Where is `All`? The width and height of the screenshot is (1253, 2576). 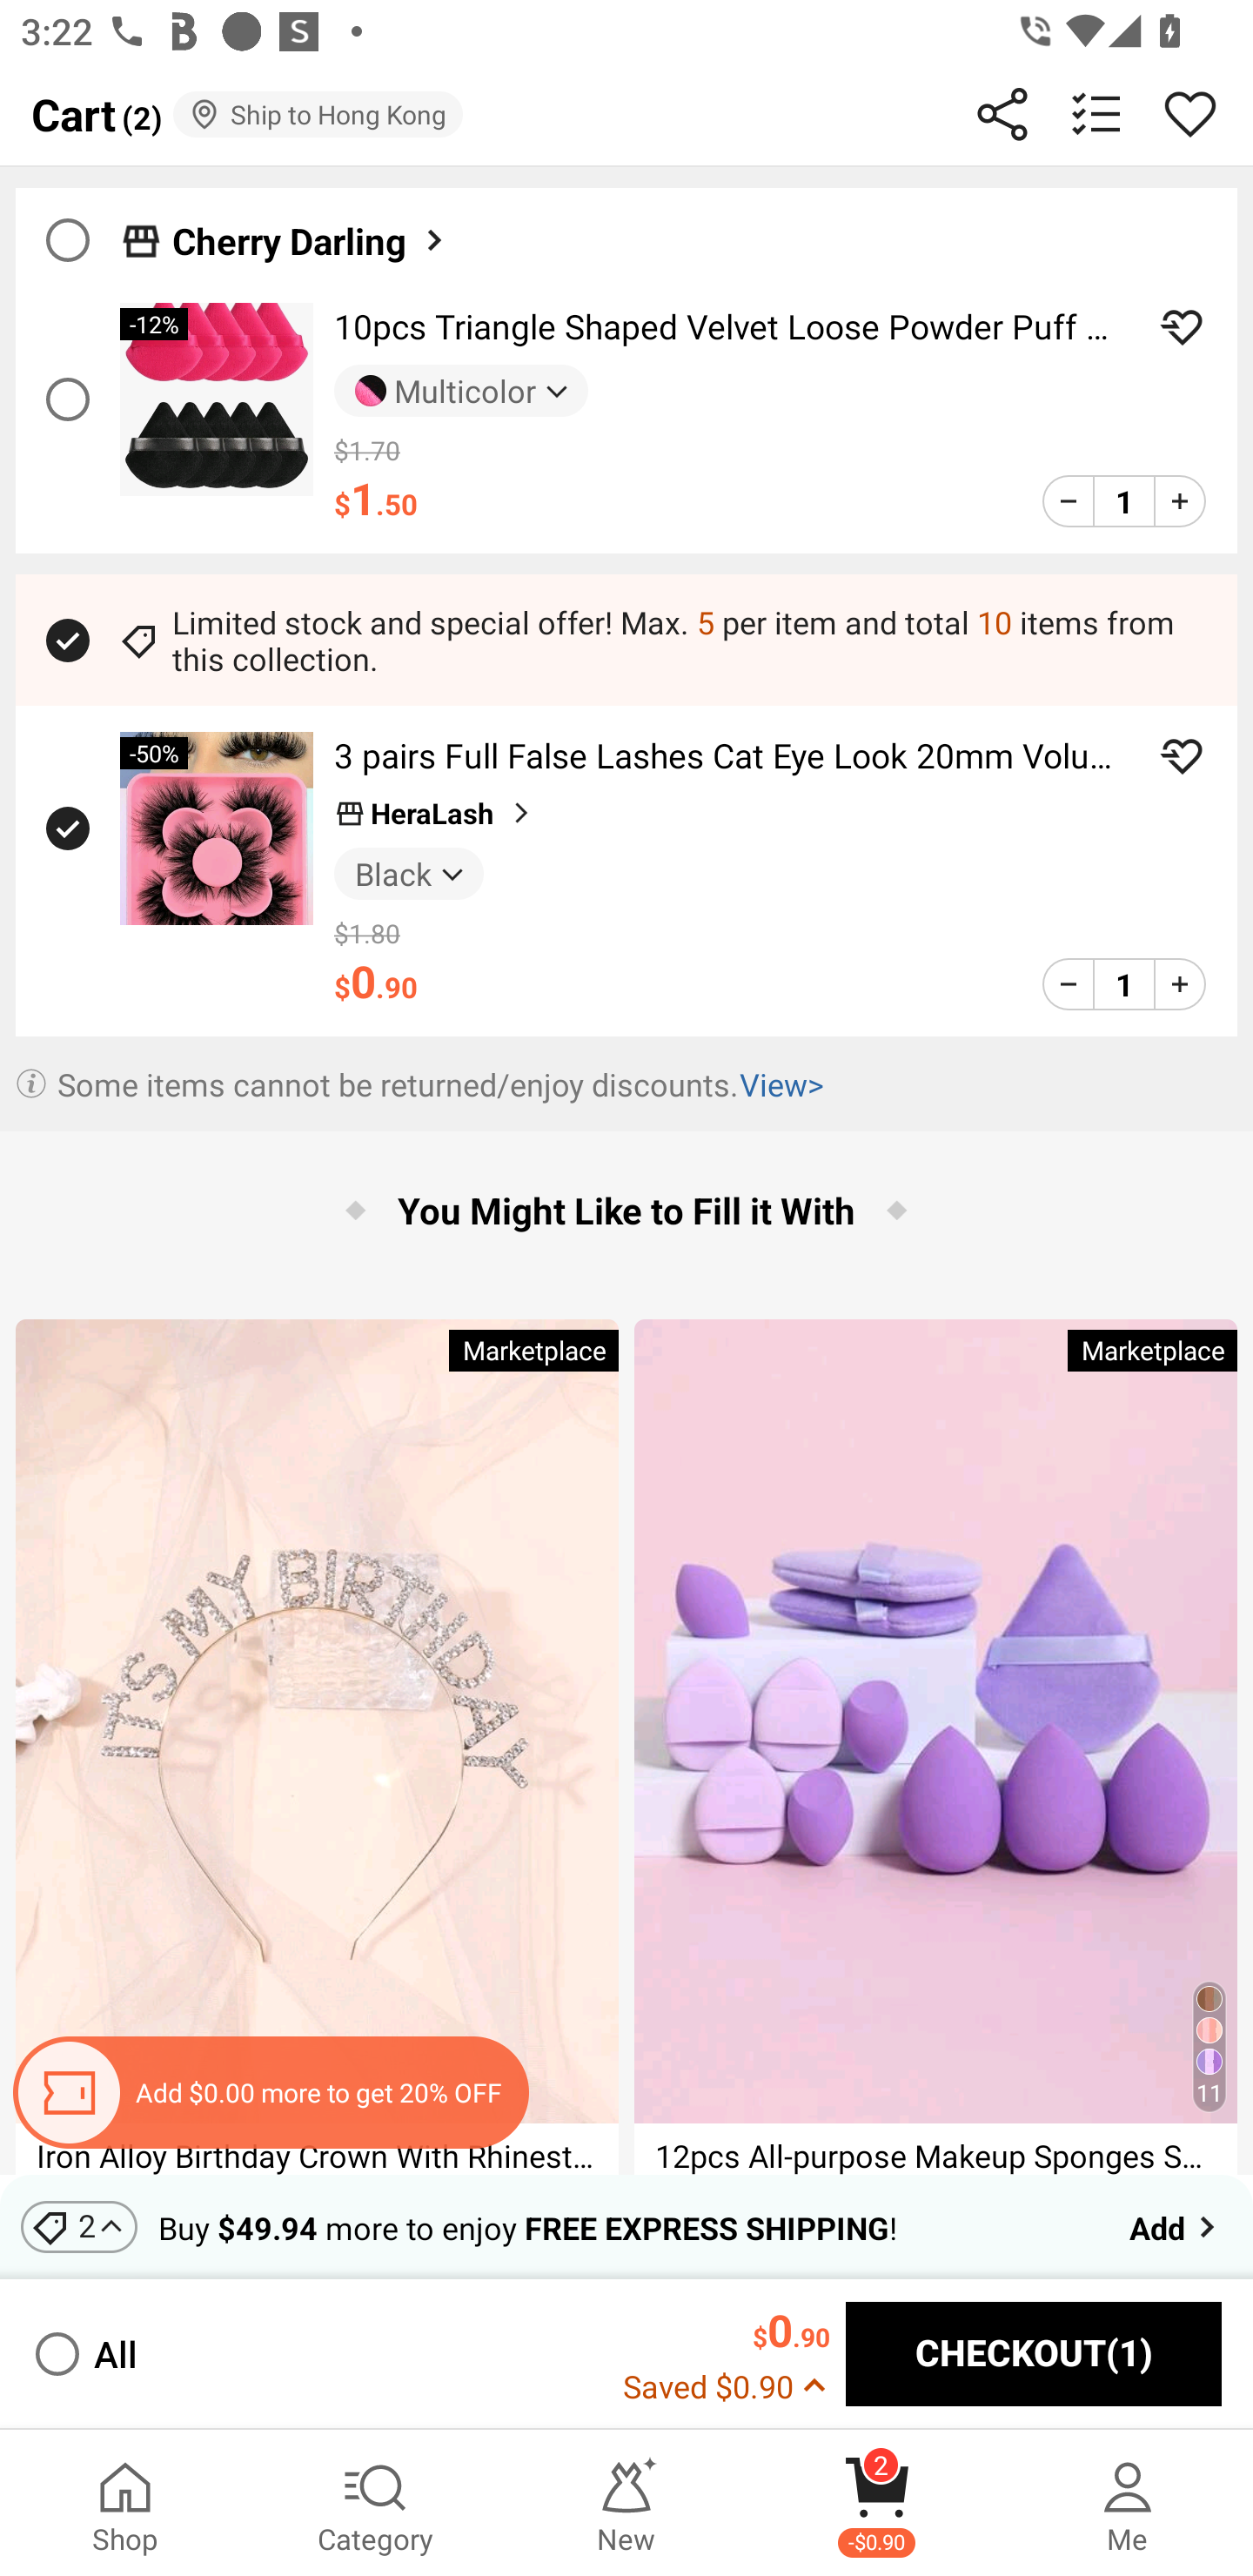 All is located at coordinates (84, 2354).